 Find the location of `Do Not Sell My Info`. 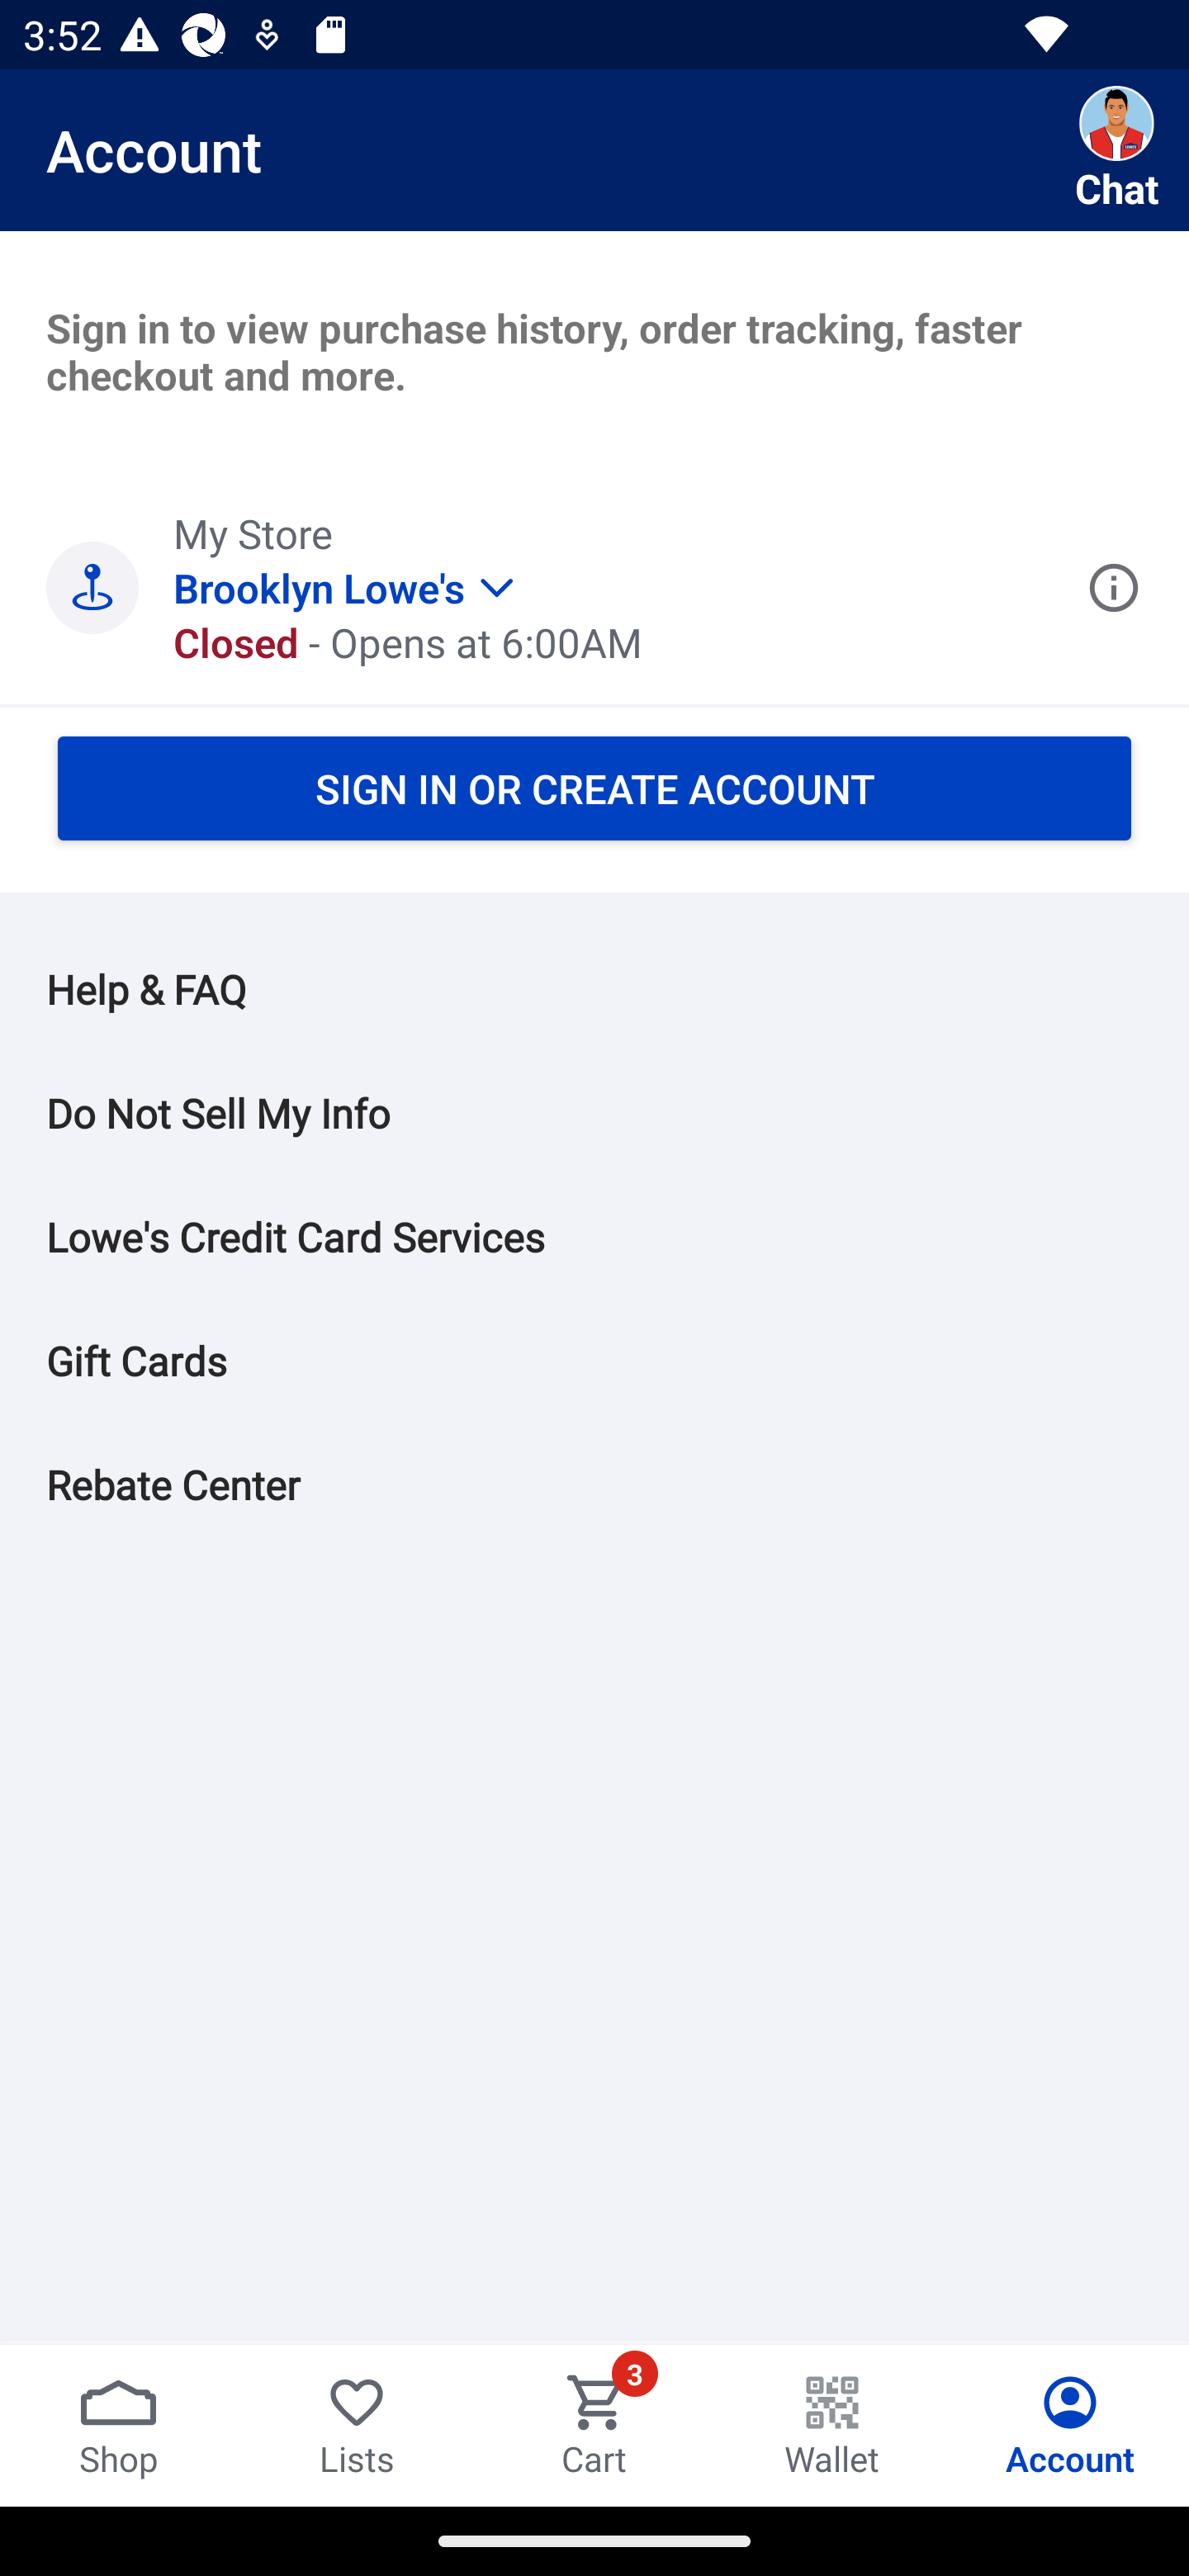

Do Not Sell My Info is located at coordinates (618, 1113).